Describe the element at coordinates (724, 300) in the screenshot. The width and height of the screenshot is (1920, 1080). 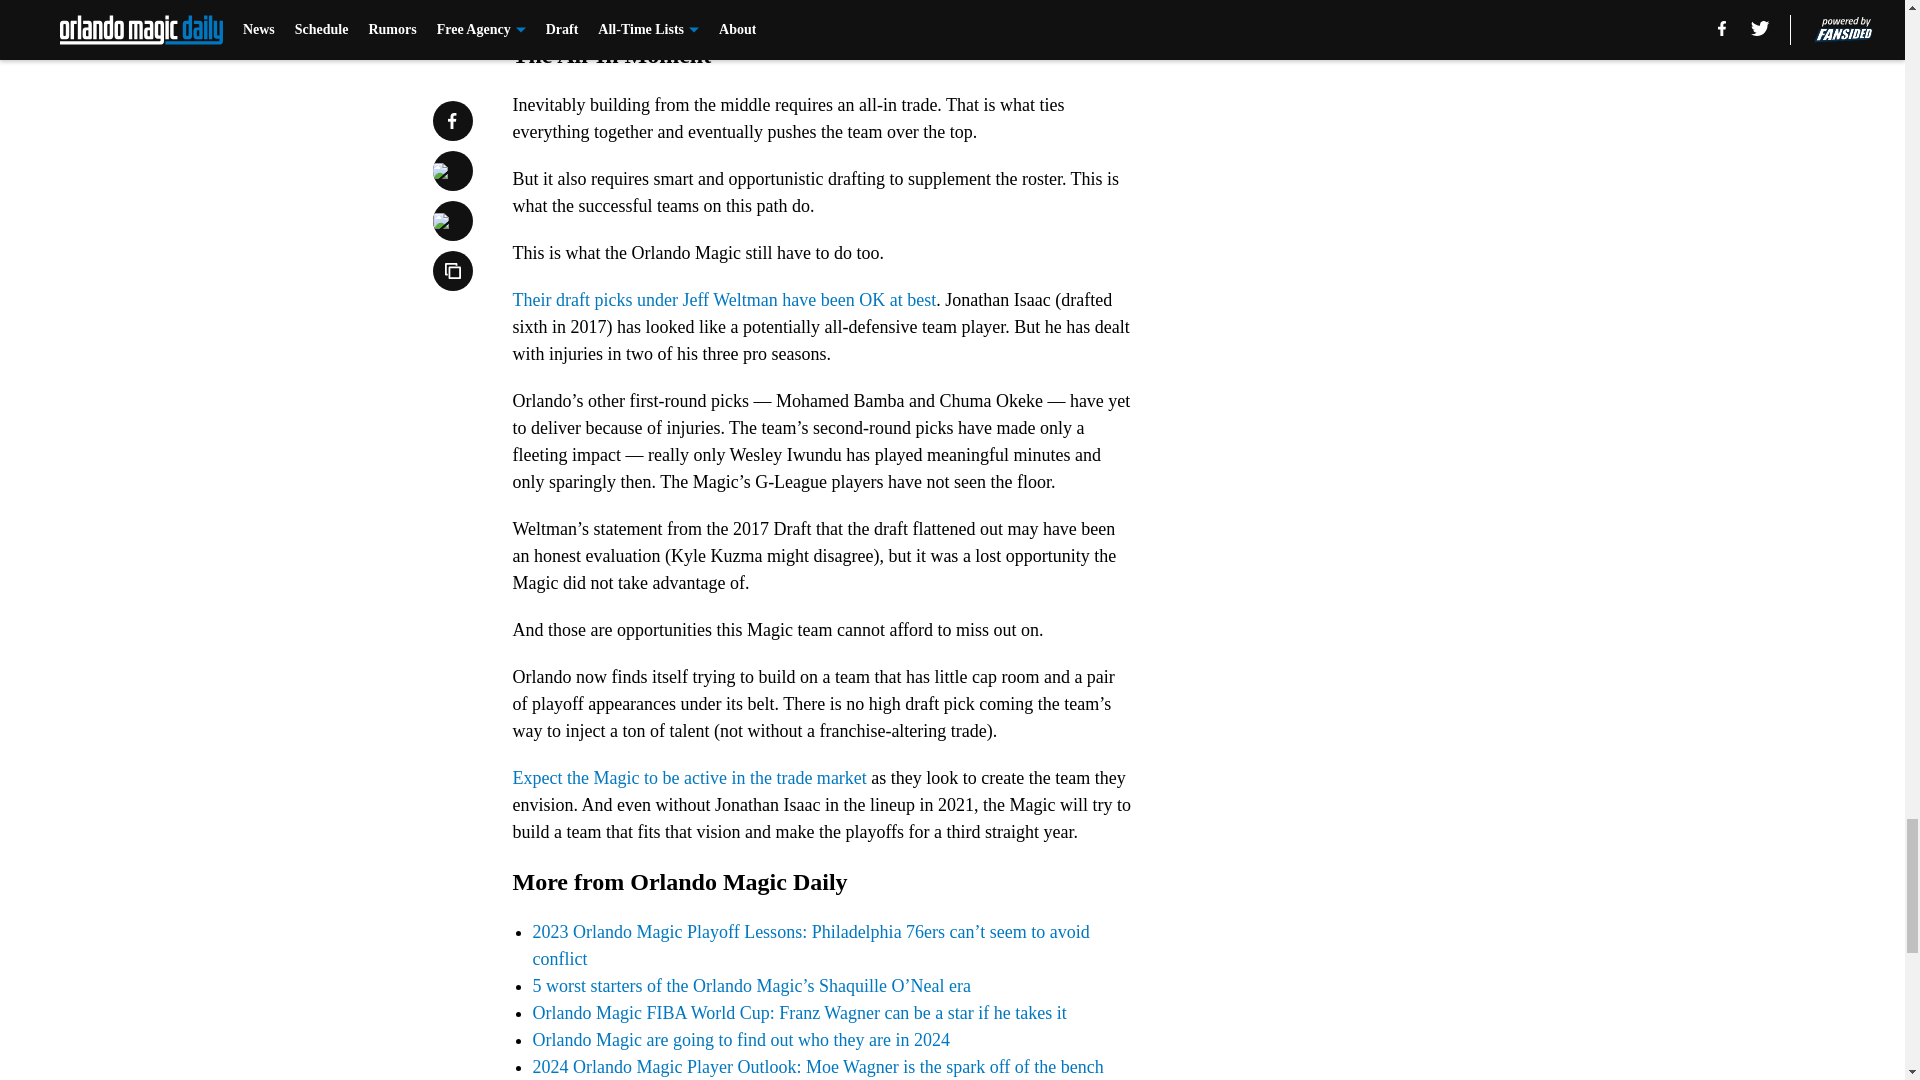
I see `Their draft picks under Jeff Weltman have been OK at best` at that location.